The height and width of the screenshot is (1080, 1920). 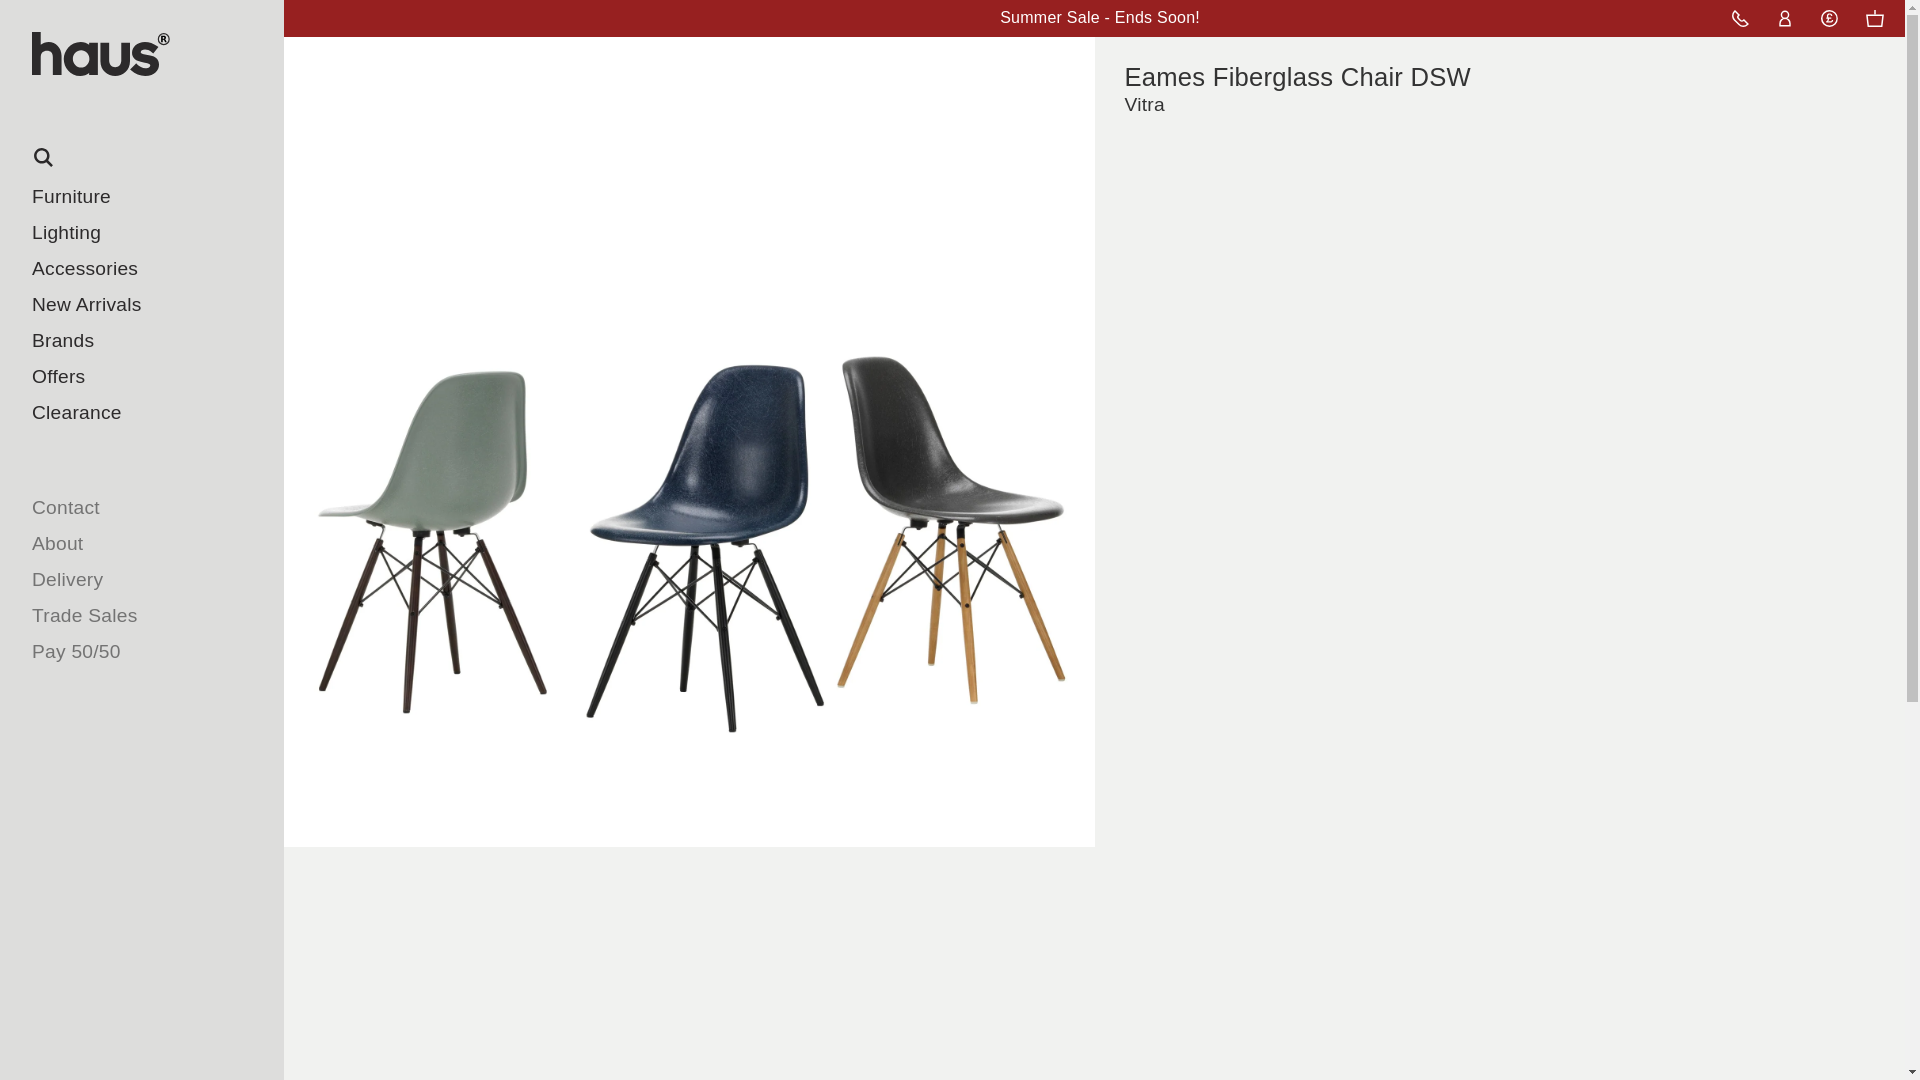 What do you see at coordinates (100, 236) in the screenshot?
I see `All Furniture` at bounding box center [100, 236].